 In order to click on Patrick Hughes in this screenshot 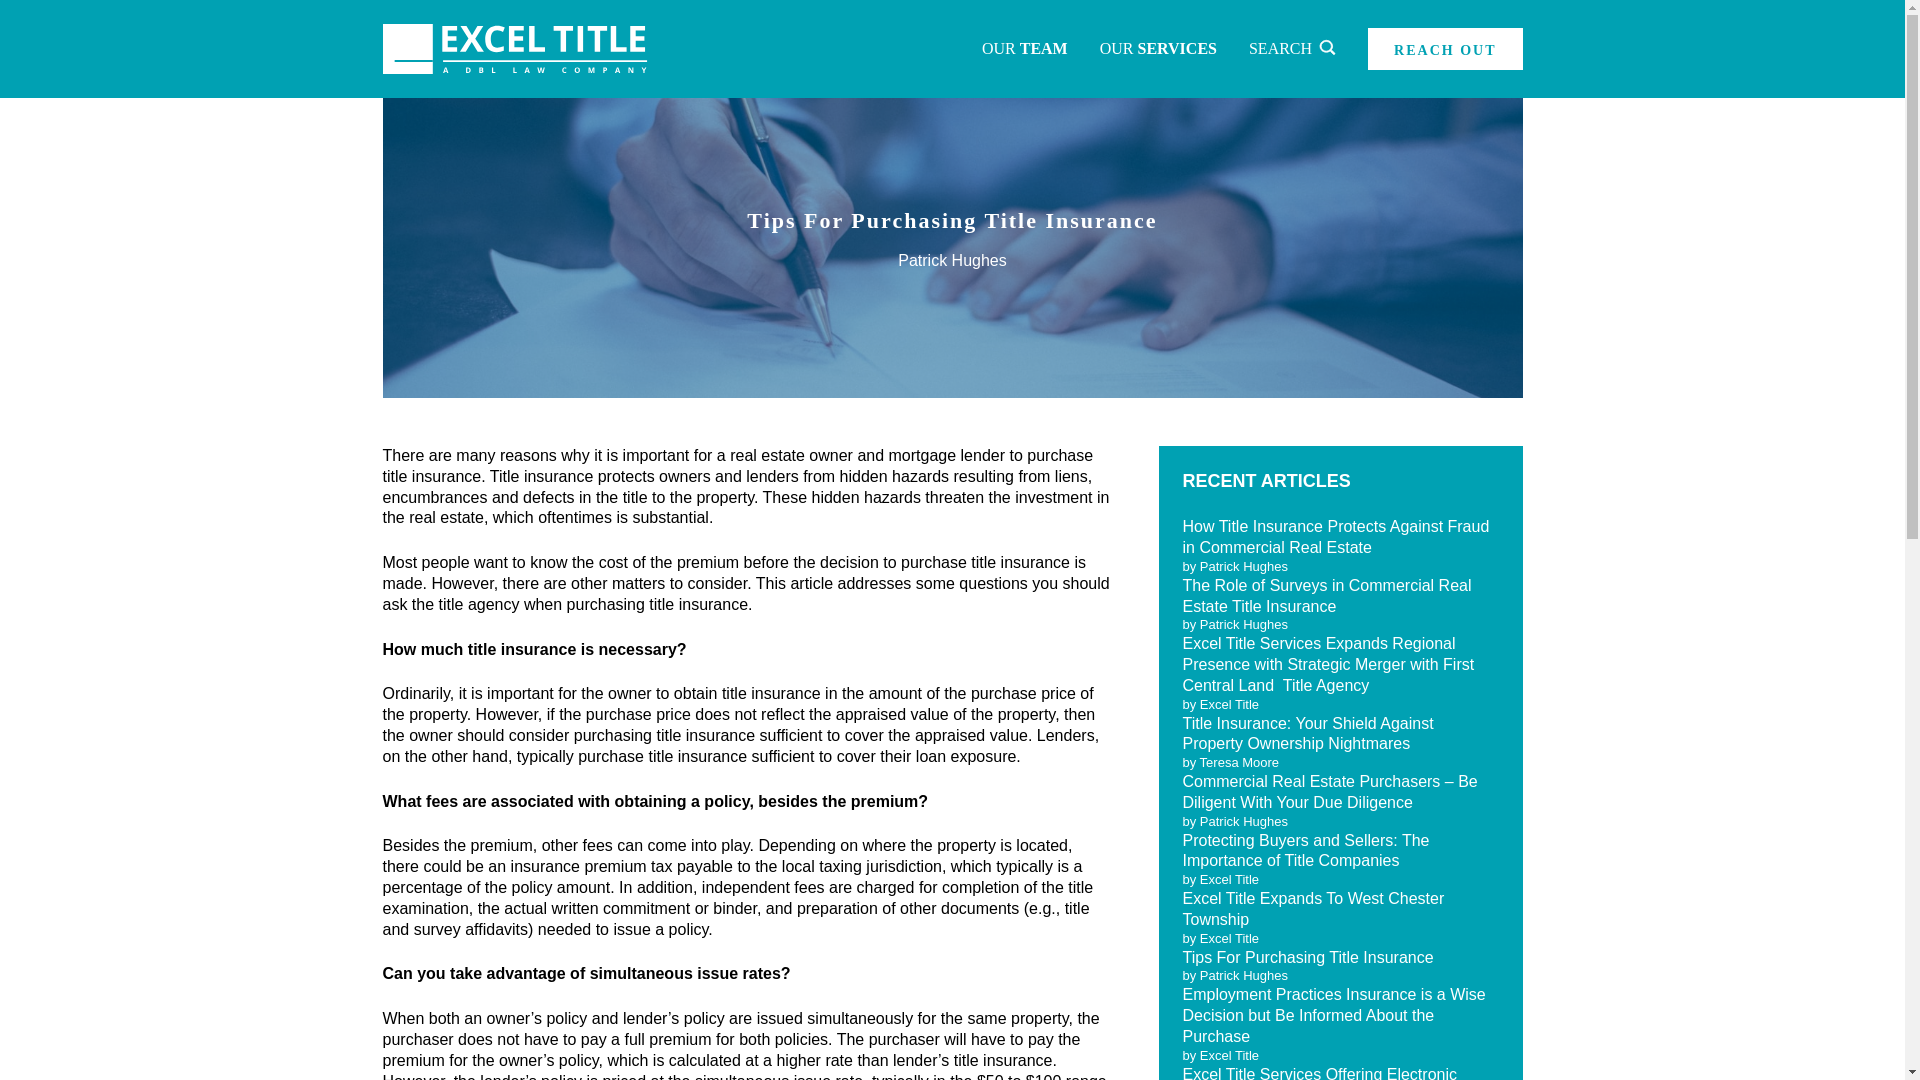, I will do `click(952, 260)`.